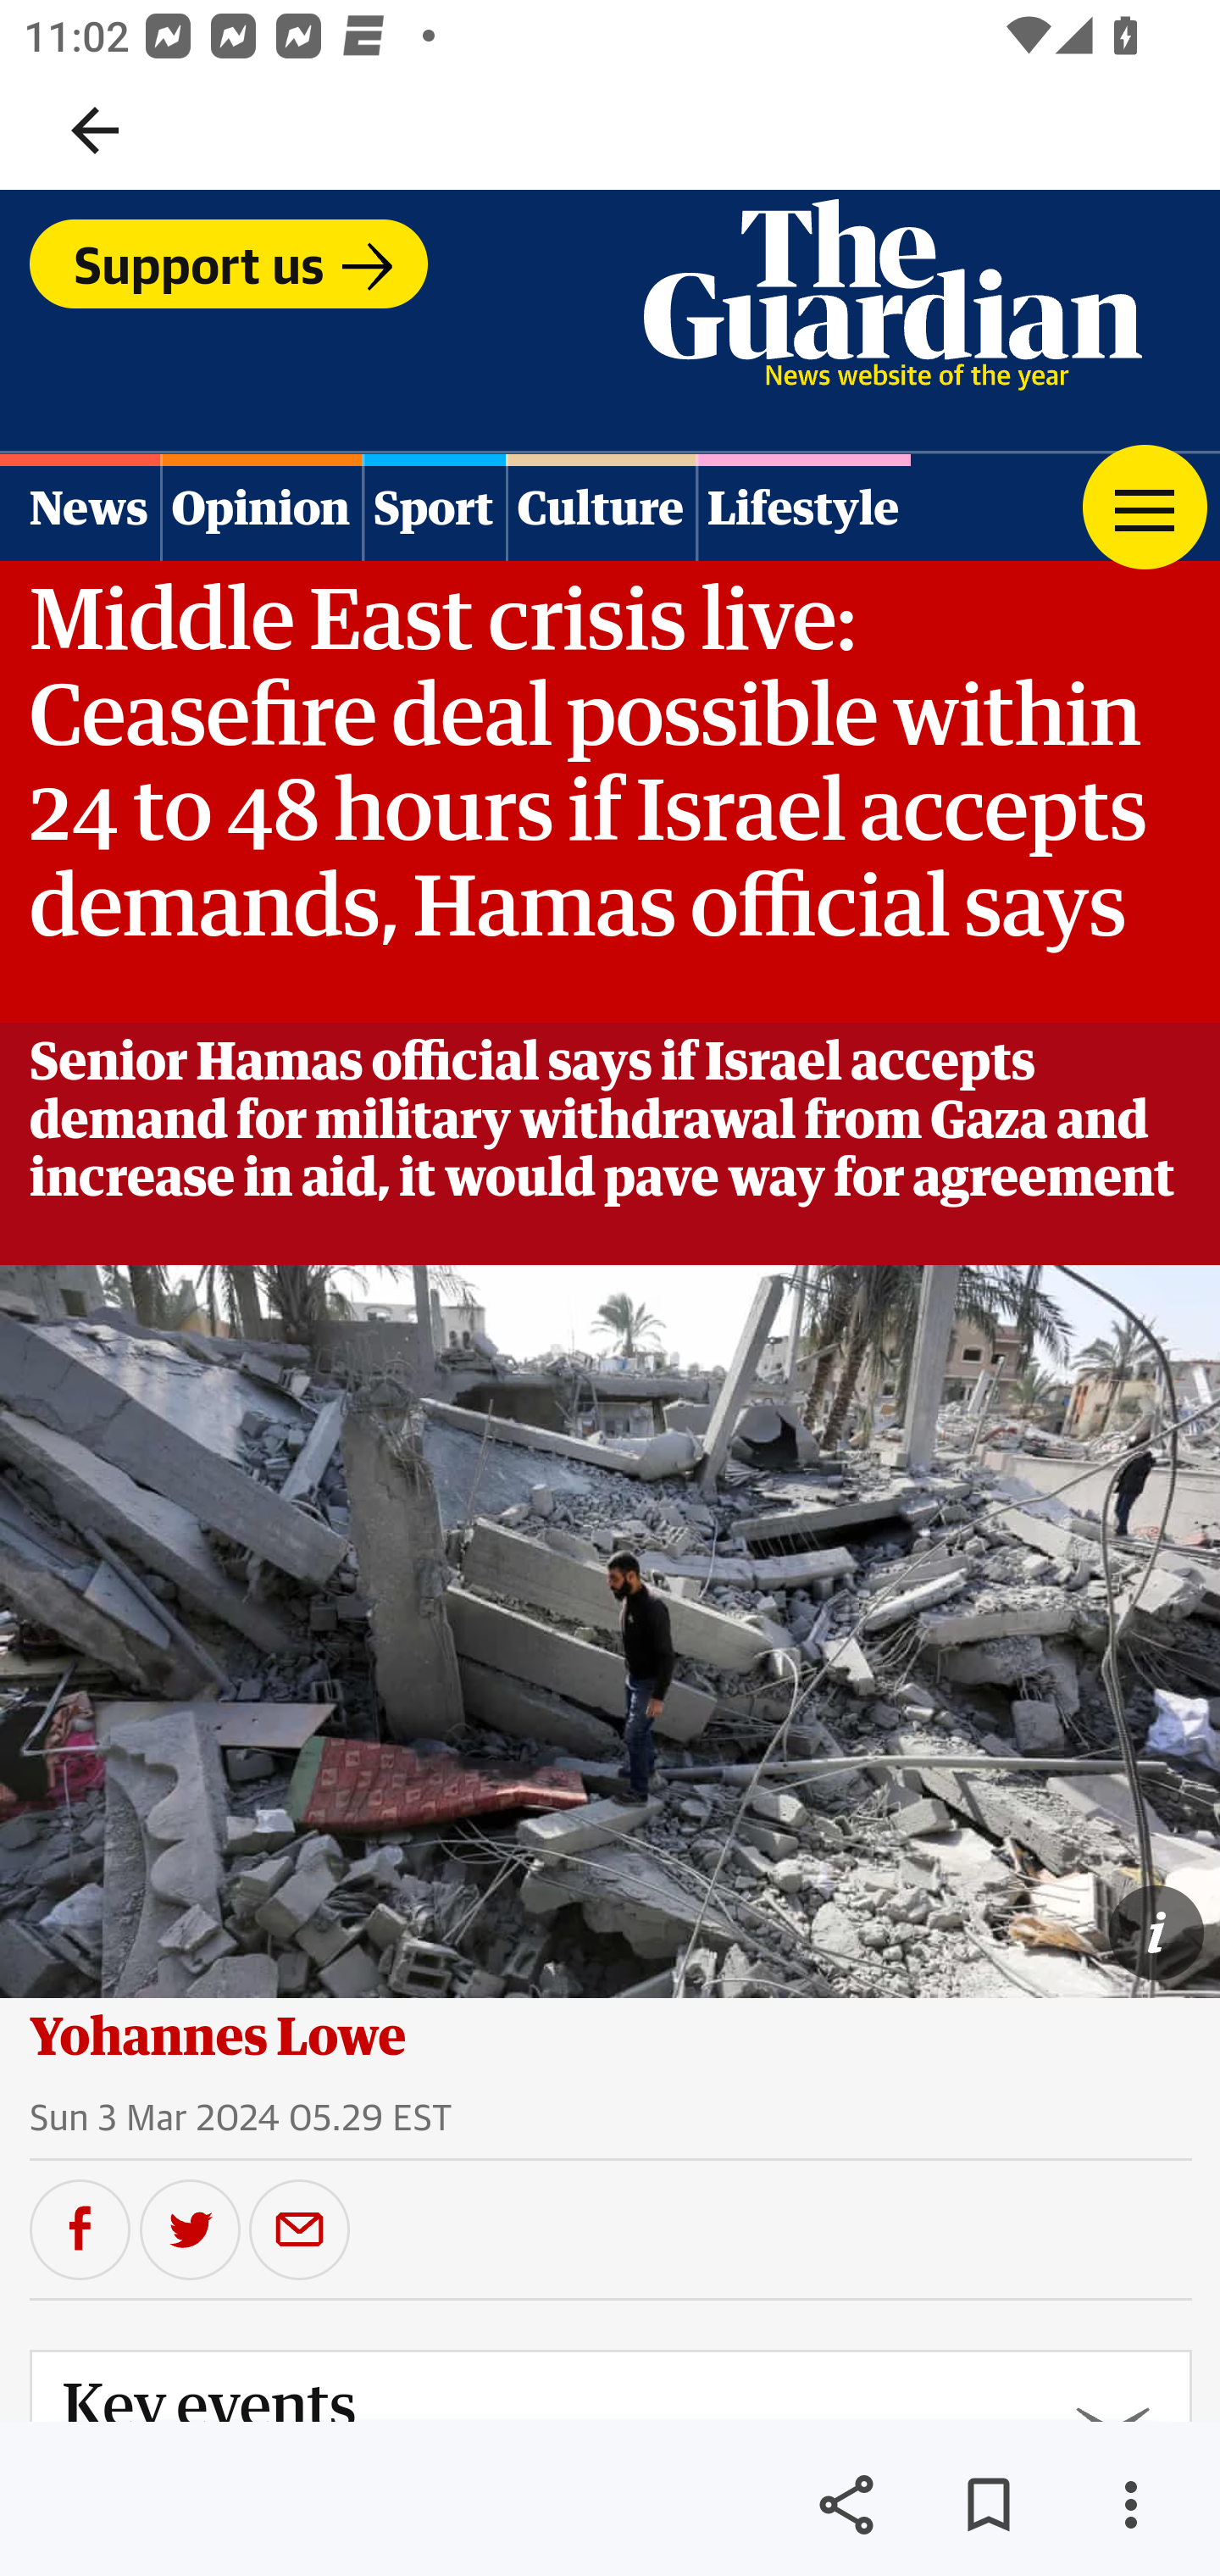 Image resolution: width=1220 pixels, height=2576 pixels. Describe the element at coordinates (846, 2505) in the screenshot. I see `Share` at that location.